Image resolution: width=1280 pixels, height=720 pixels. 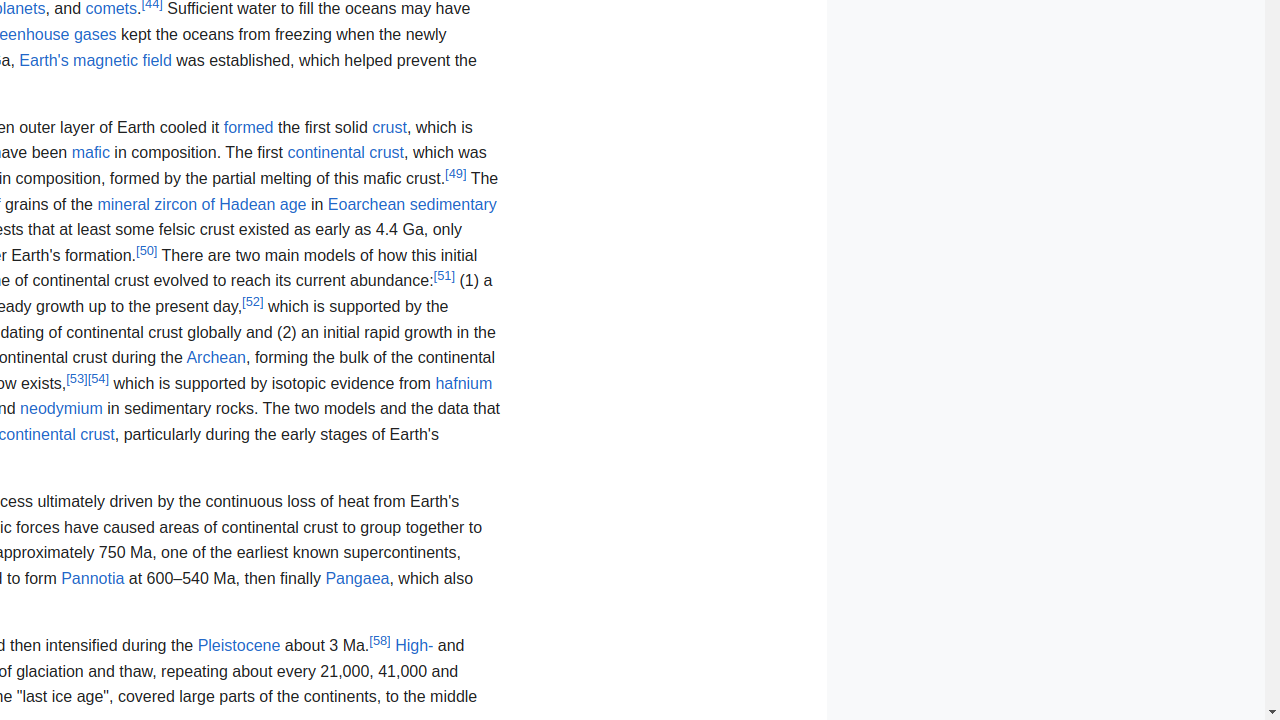 I want to click on Eoarchean, so click(x=366, y=204).